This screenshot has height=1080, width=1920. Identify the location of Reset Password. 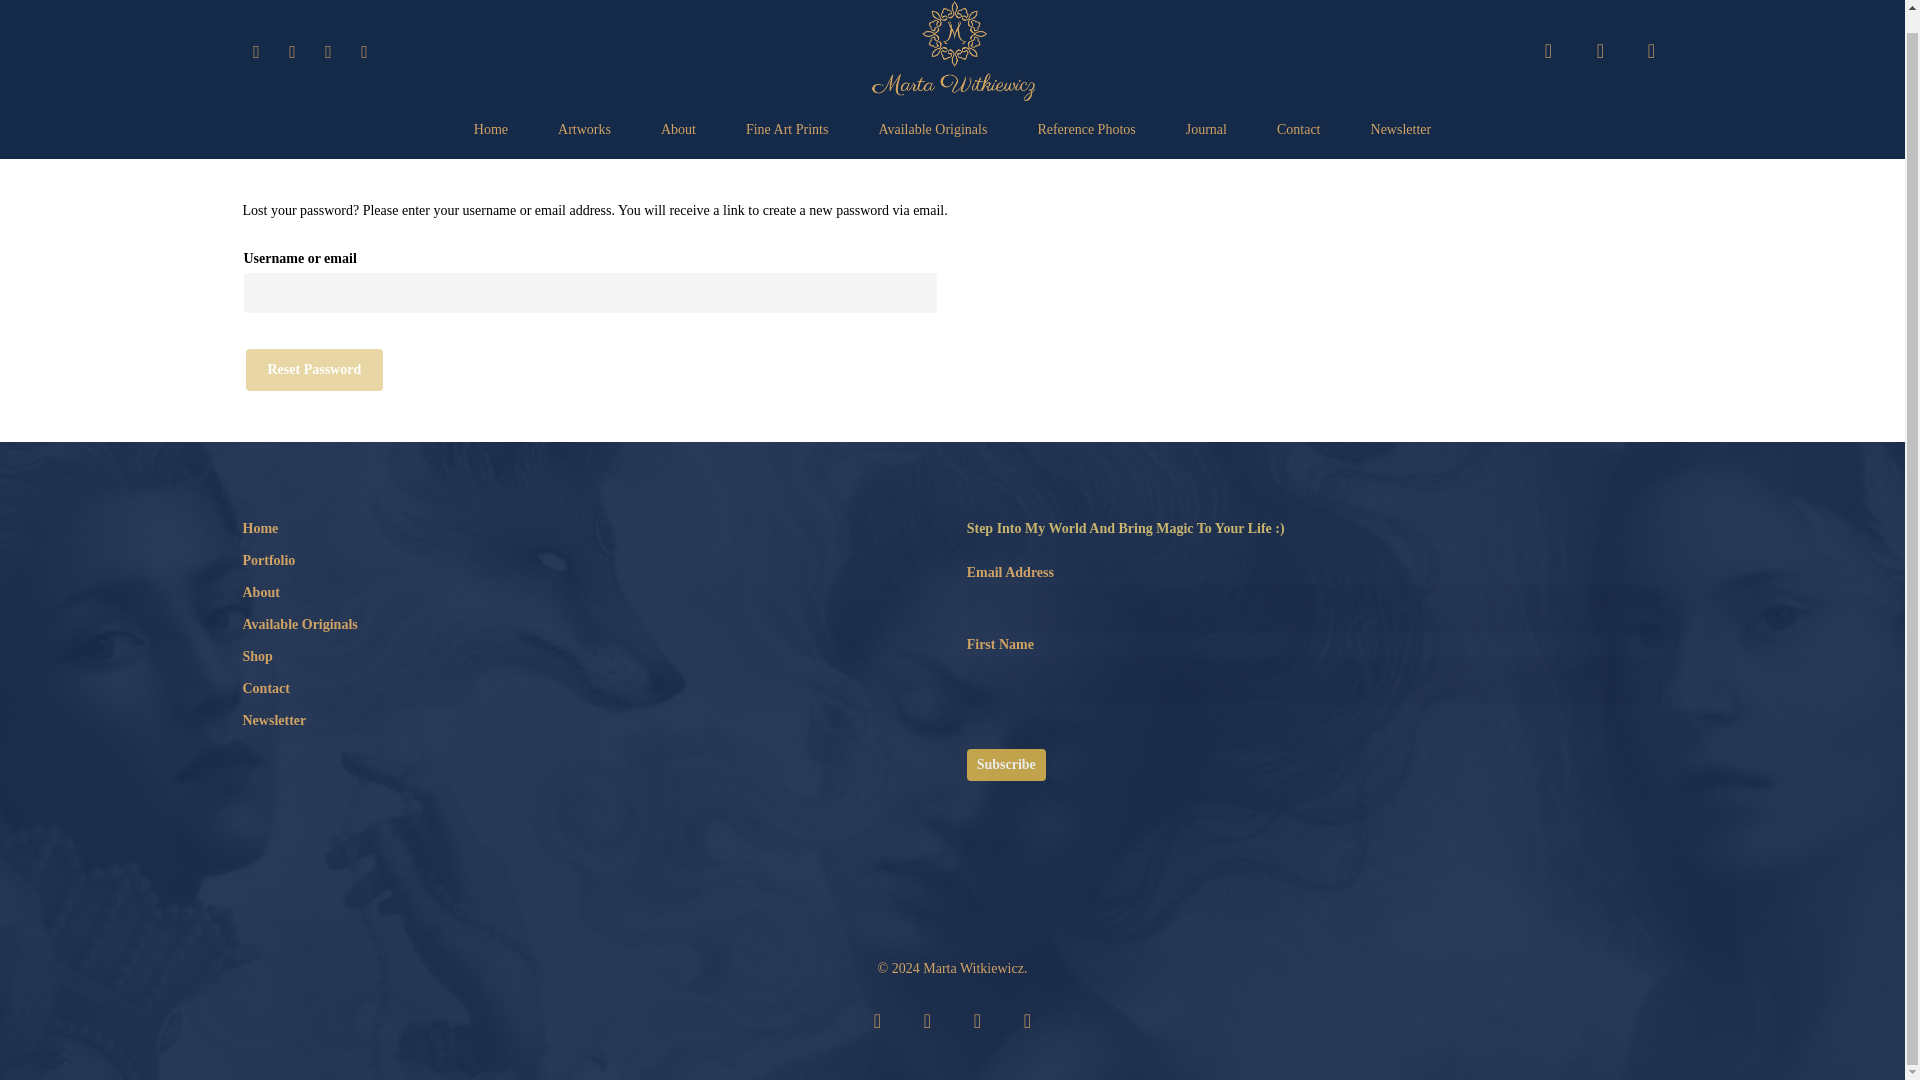
(314, 369).